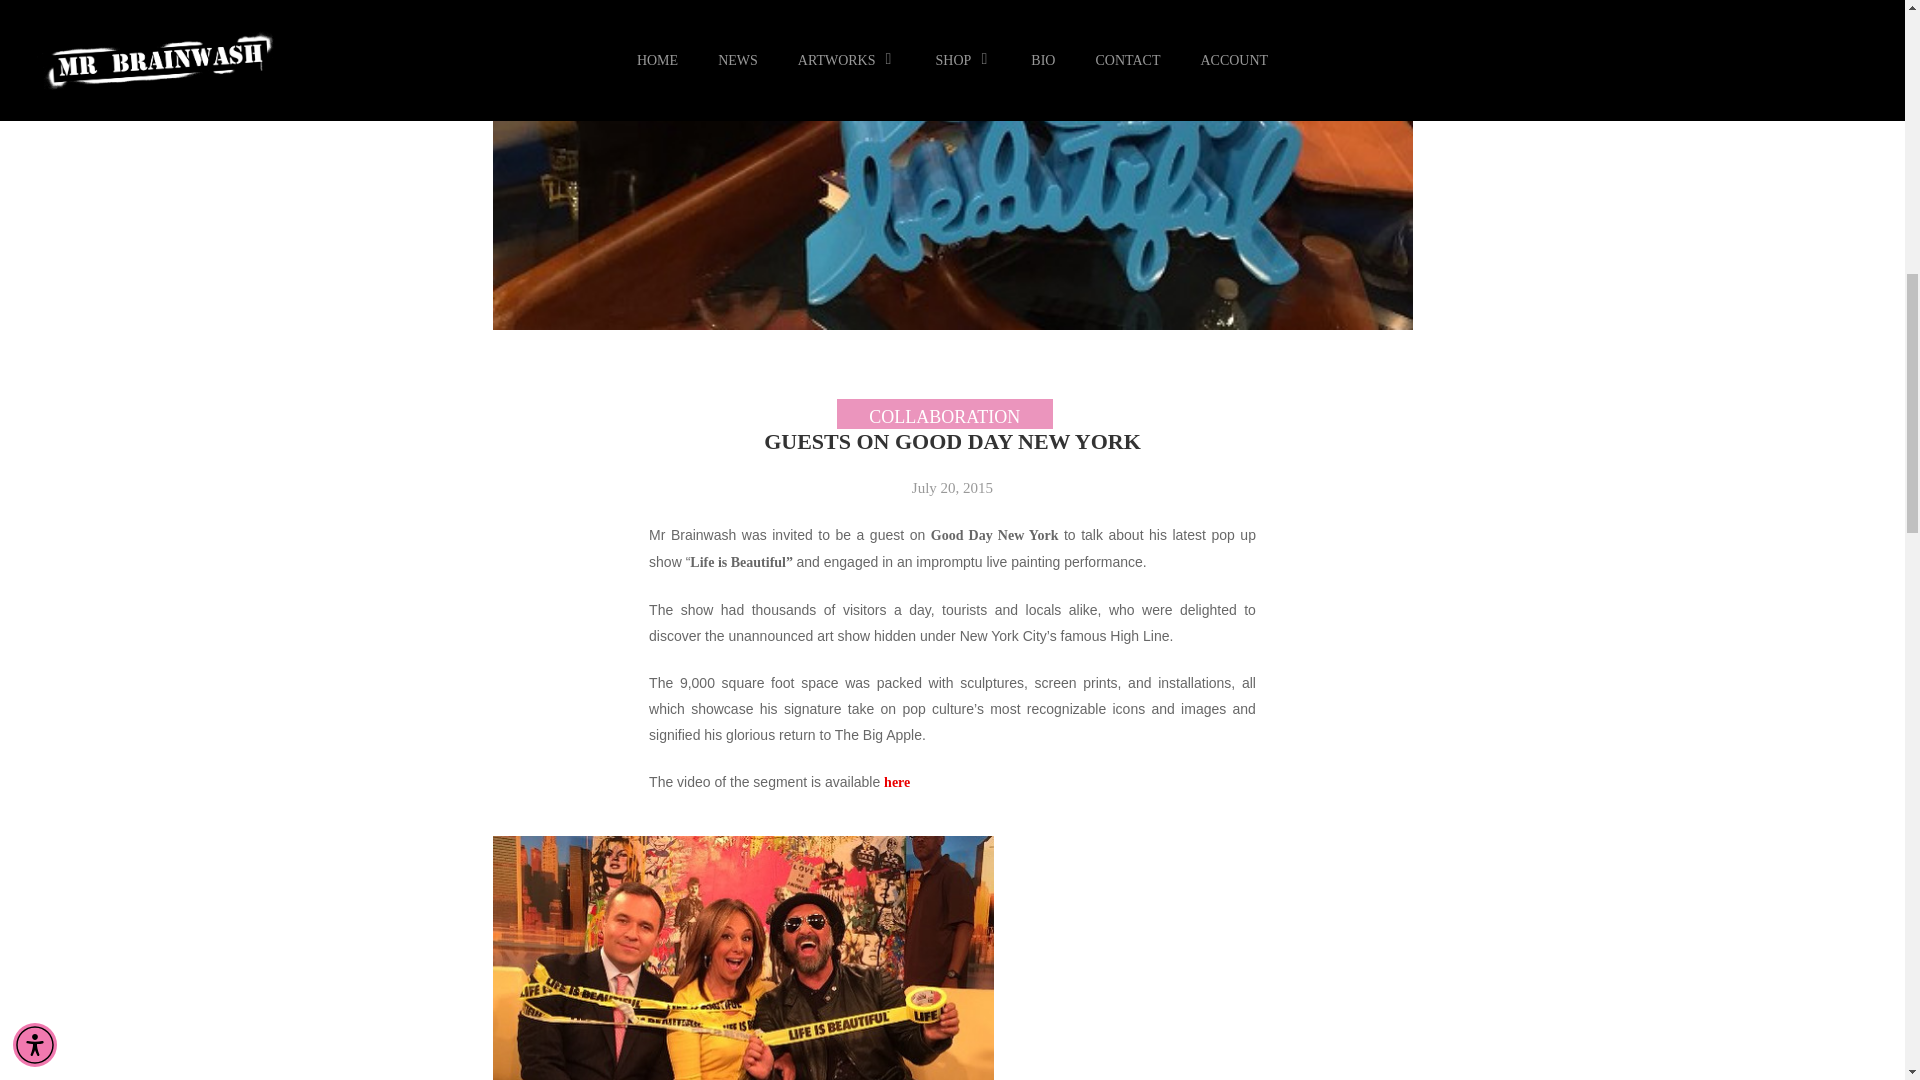 The height and width of the screenshot is (1080, 1920). I want to click on here, so click(896, 782).